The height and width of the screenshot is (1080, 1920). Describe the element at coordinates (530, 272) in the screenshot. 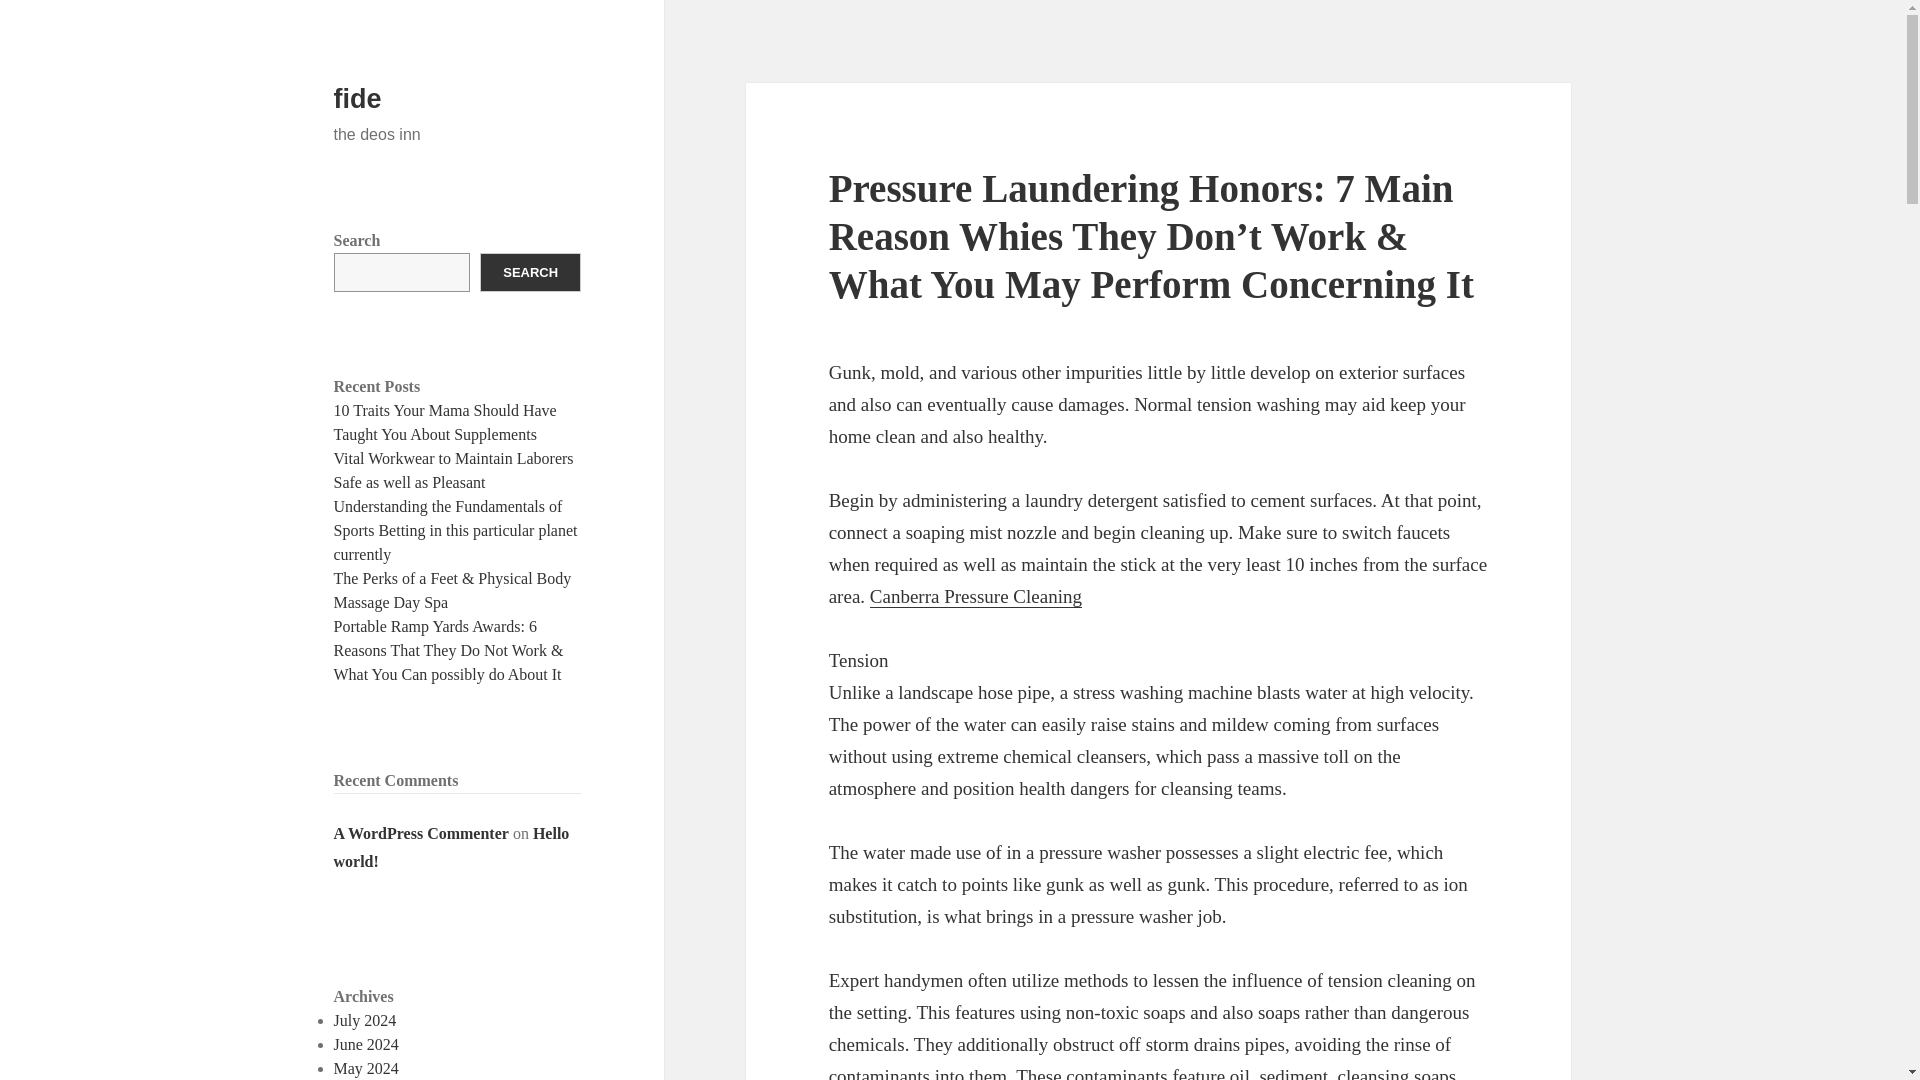

I see `SEARCH` at that location.